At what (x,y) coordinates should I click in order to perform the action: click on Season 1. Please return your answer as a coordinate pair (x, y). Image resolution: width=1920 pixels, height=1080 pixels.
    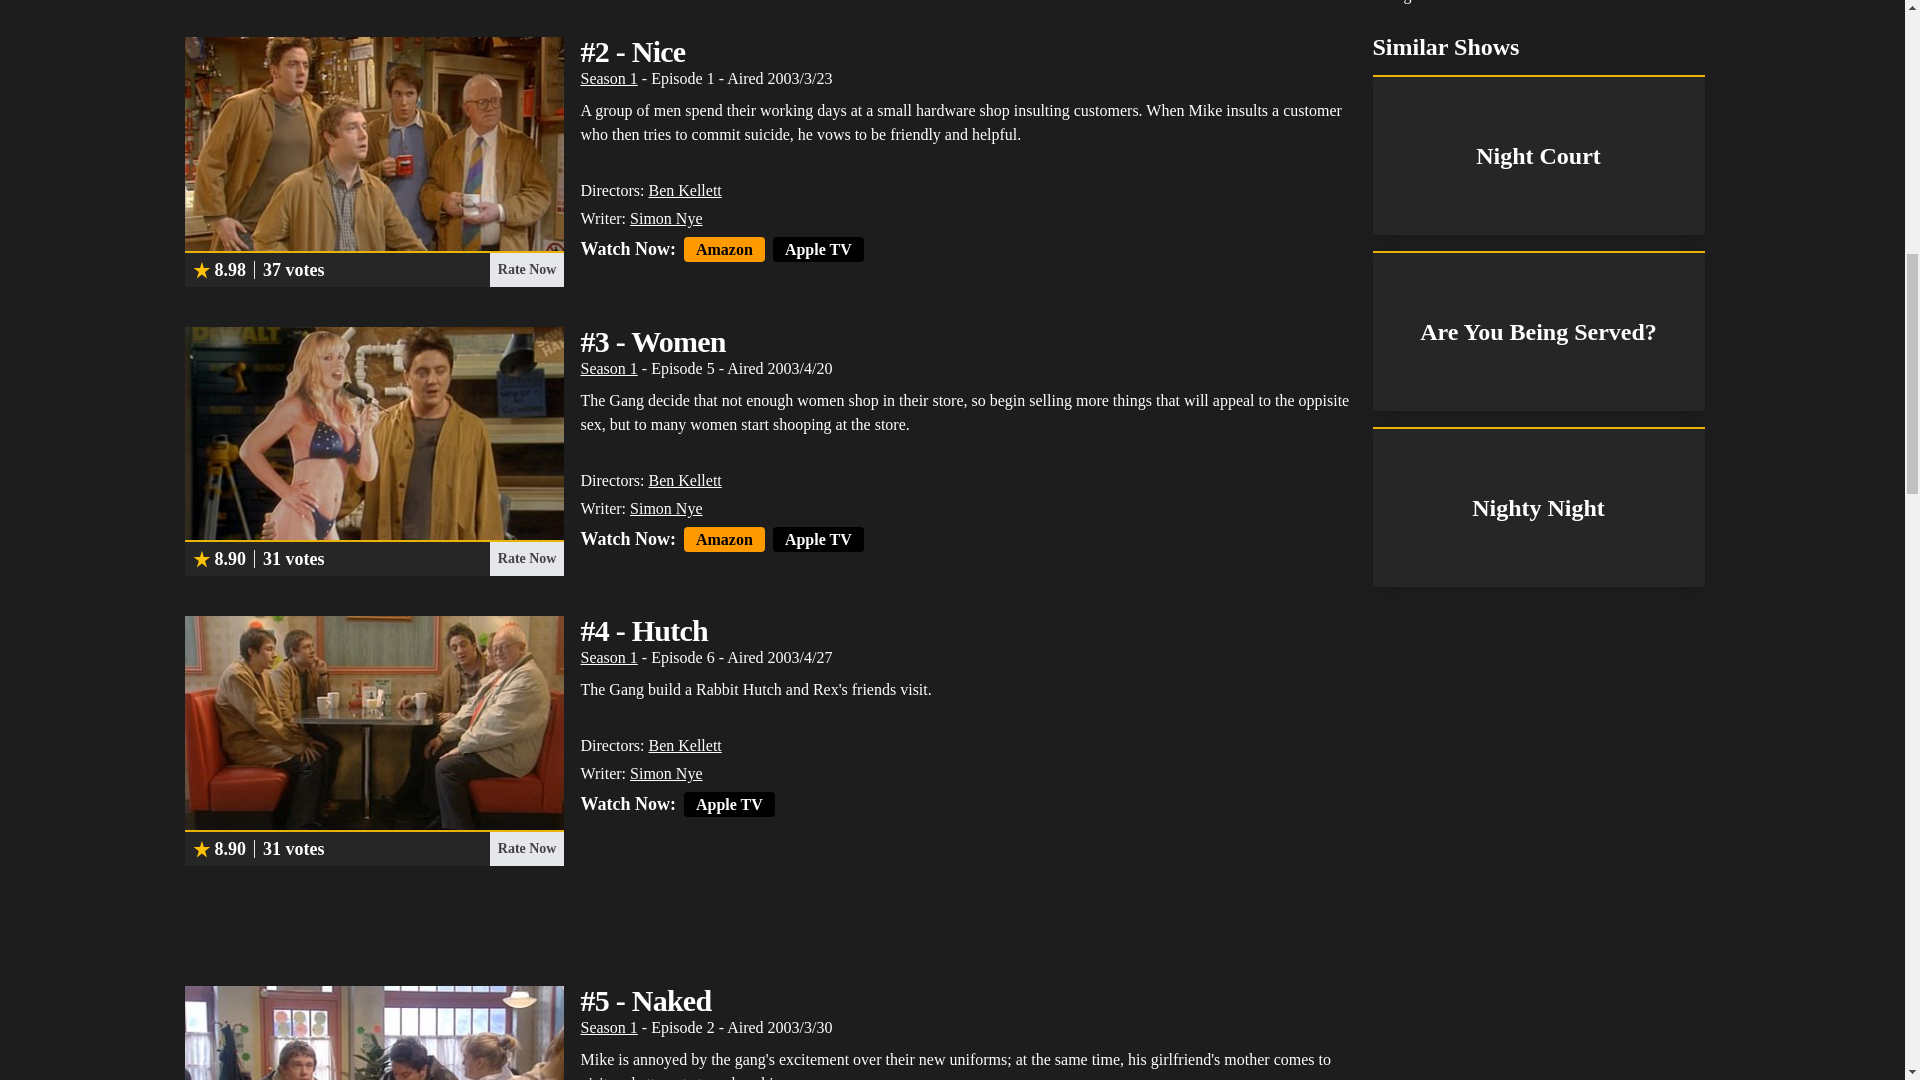
    Looking at the image, I should click on (608, 368).